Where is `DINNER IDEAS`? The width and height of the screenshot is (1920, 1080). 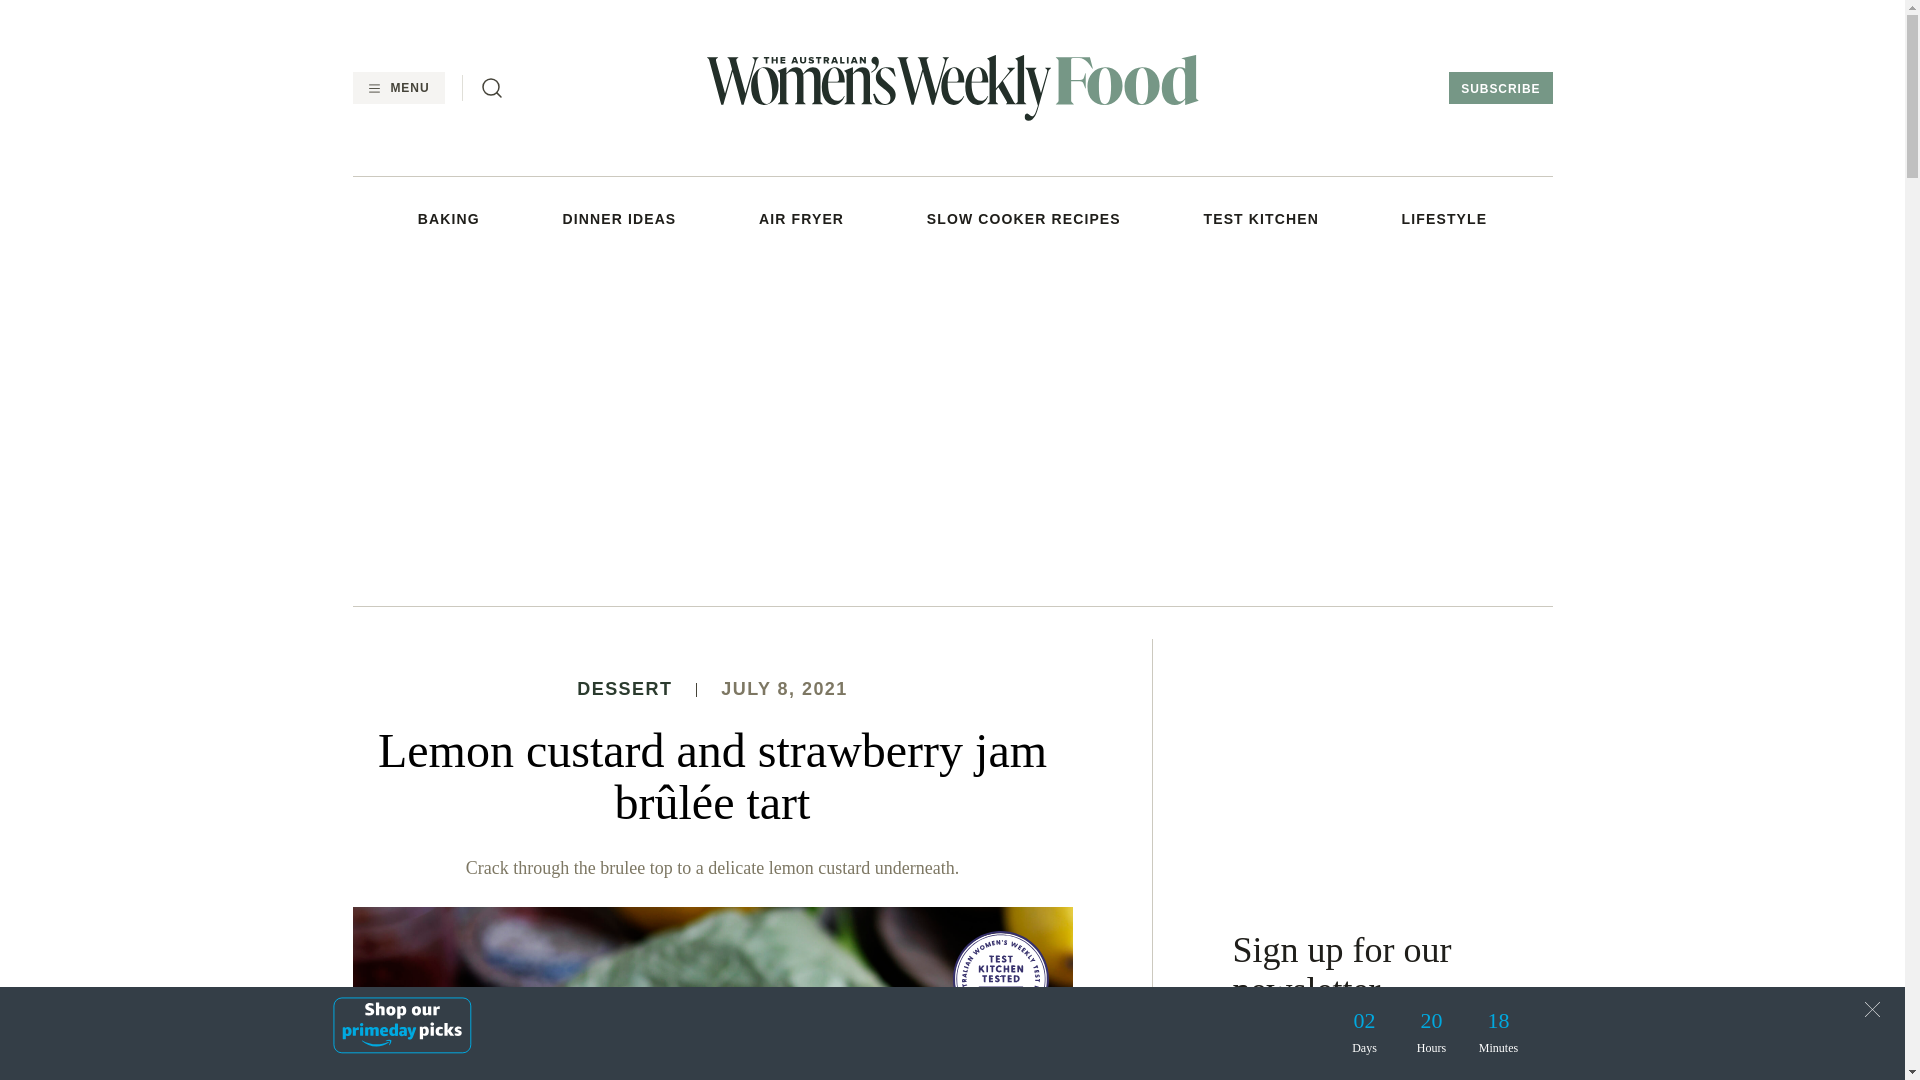 DINNER IDEAS is located at coordinates (620, 218).